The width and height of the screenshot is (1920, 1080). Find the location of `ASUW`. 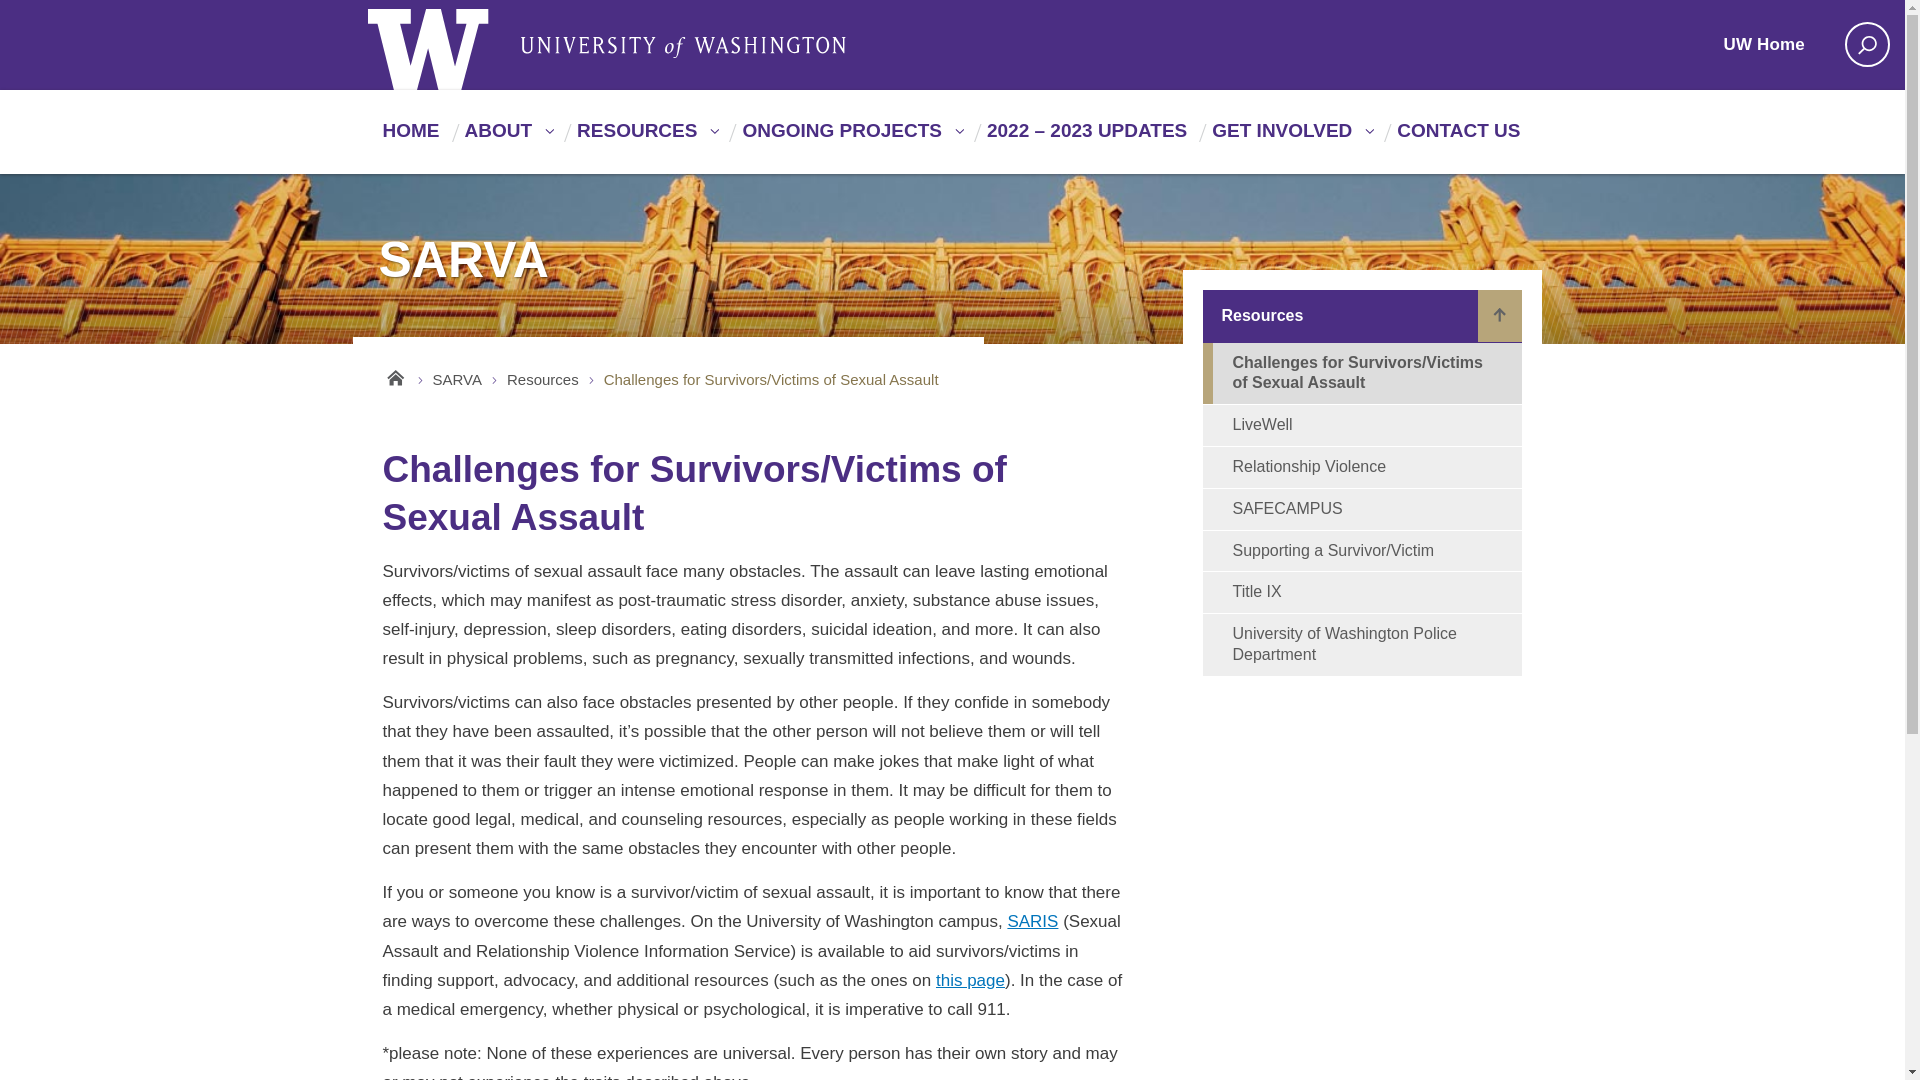

ASUW is located at coordinates (450, 44).